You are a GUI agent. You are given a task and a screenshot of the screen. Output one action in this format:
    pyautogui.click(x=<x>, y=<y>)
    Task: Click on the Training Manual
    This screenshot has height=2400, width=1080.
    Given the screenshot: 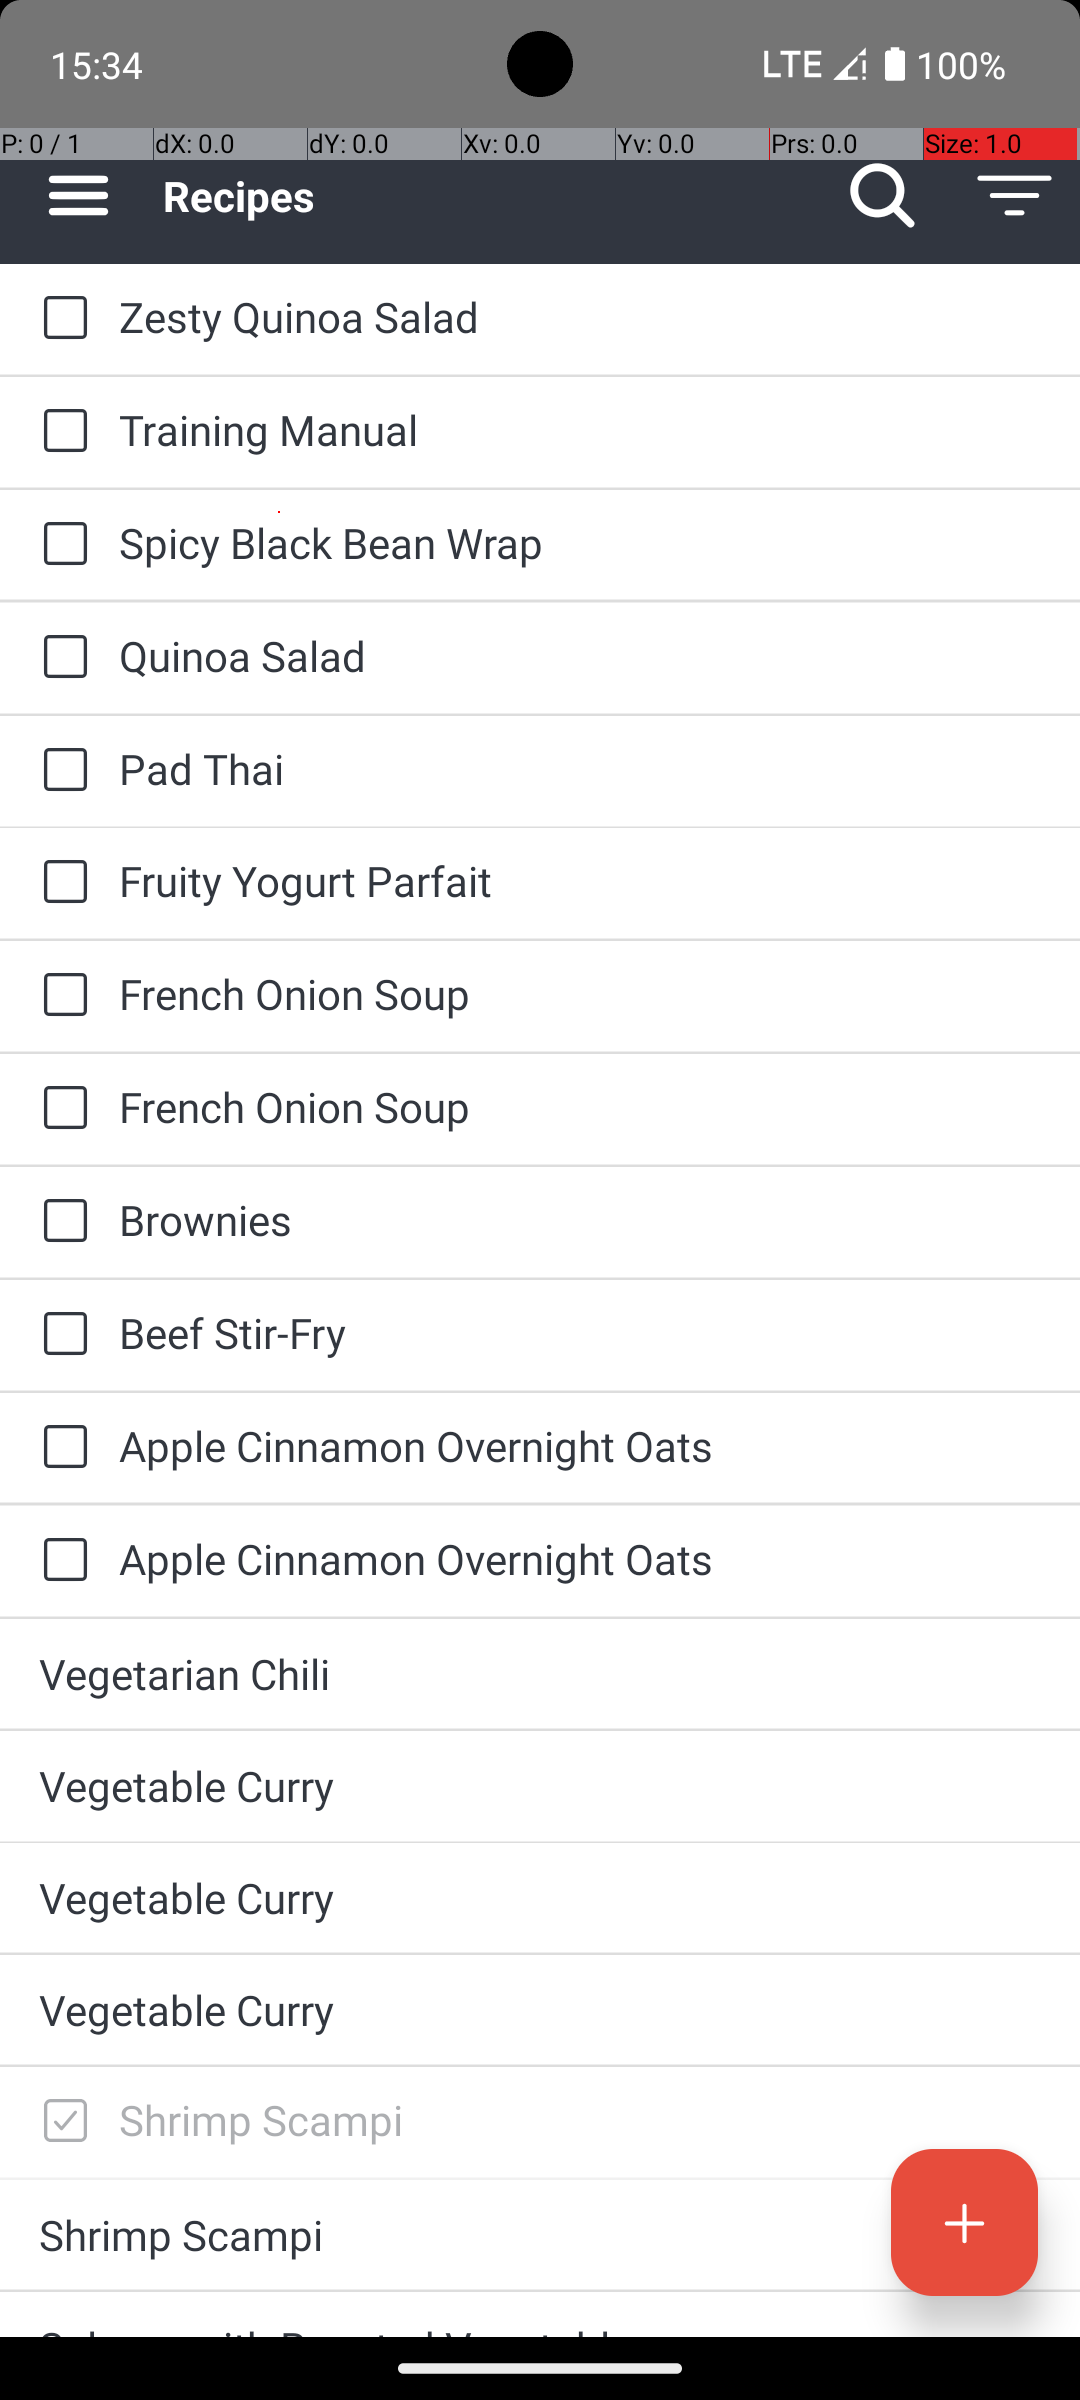 What is the action you would take?
    pyautogui.click(x=580, y=430)
    